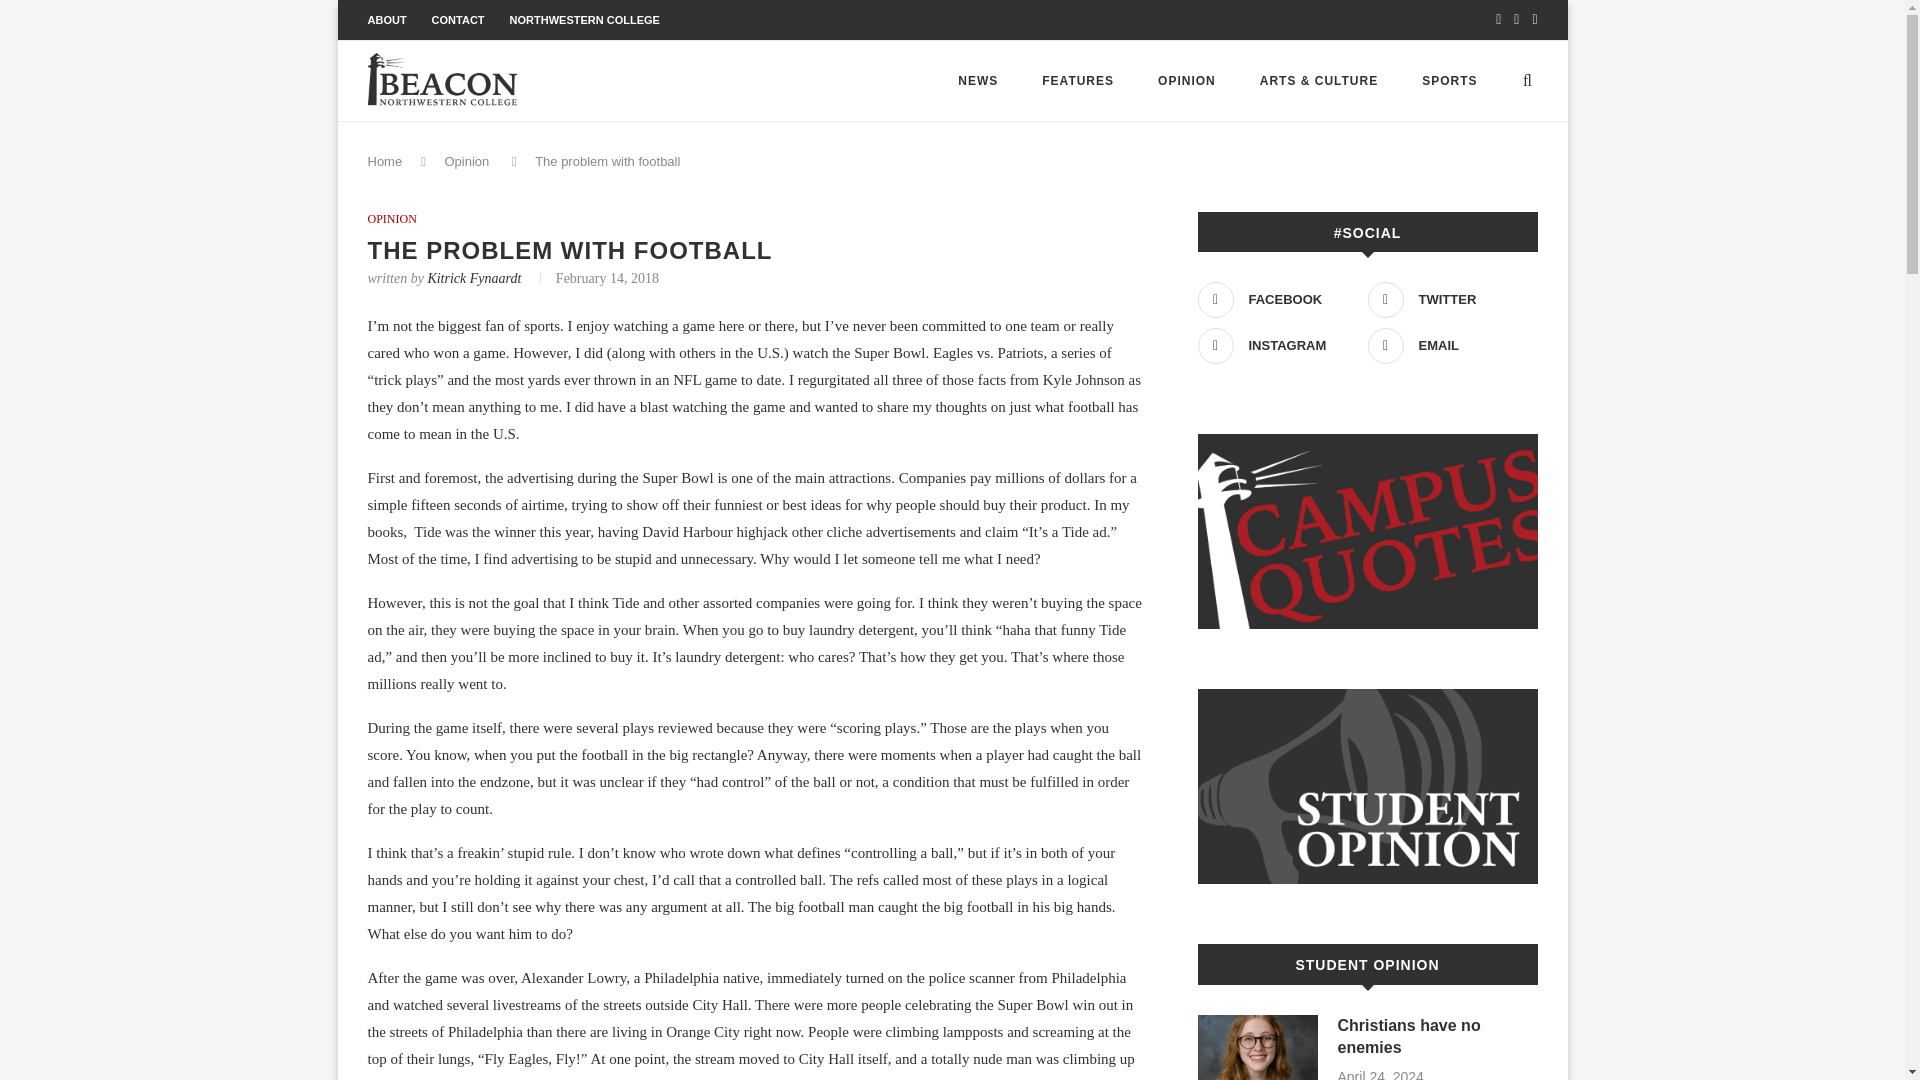  I want to click on Home, so click(386, 161).